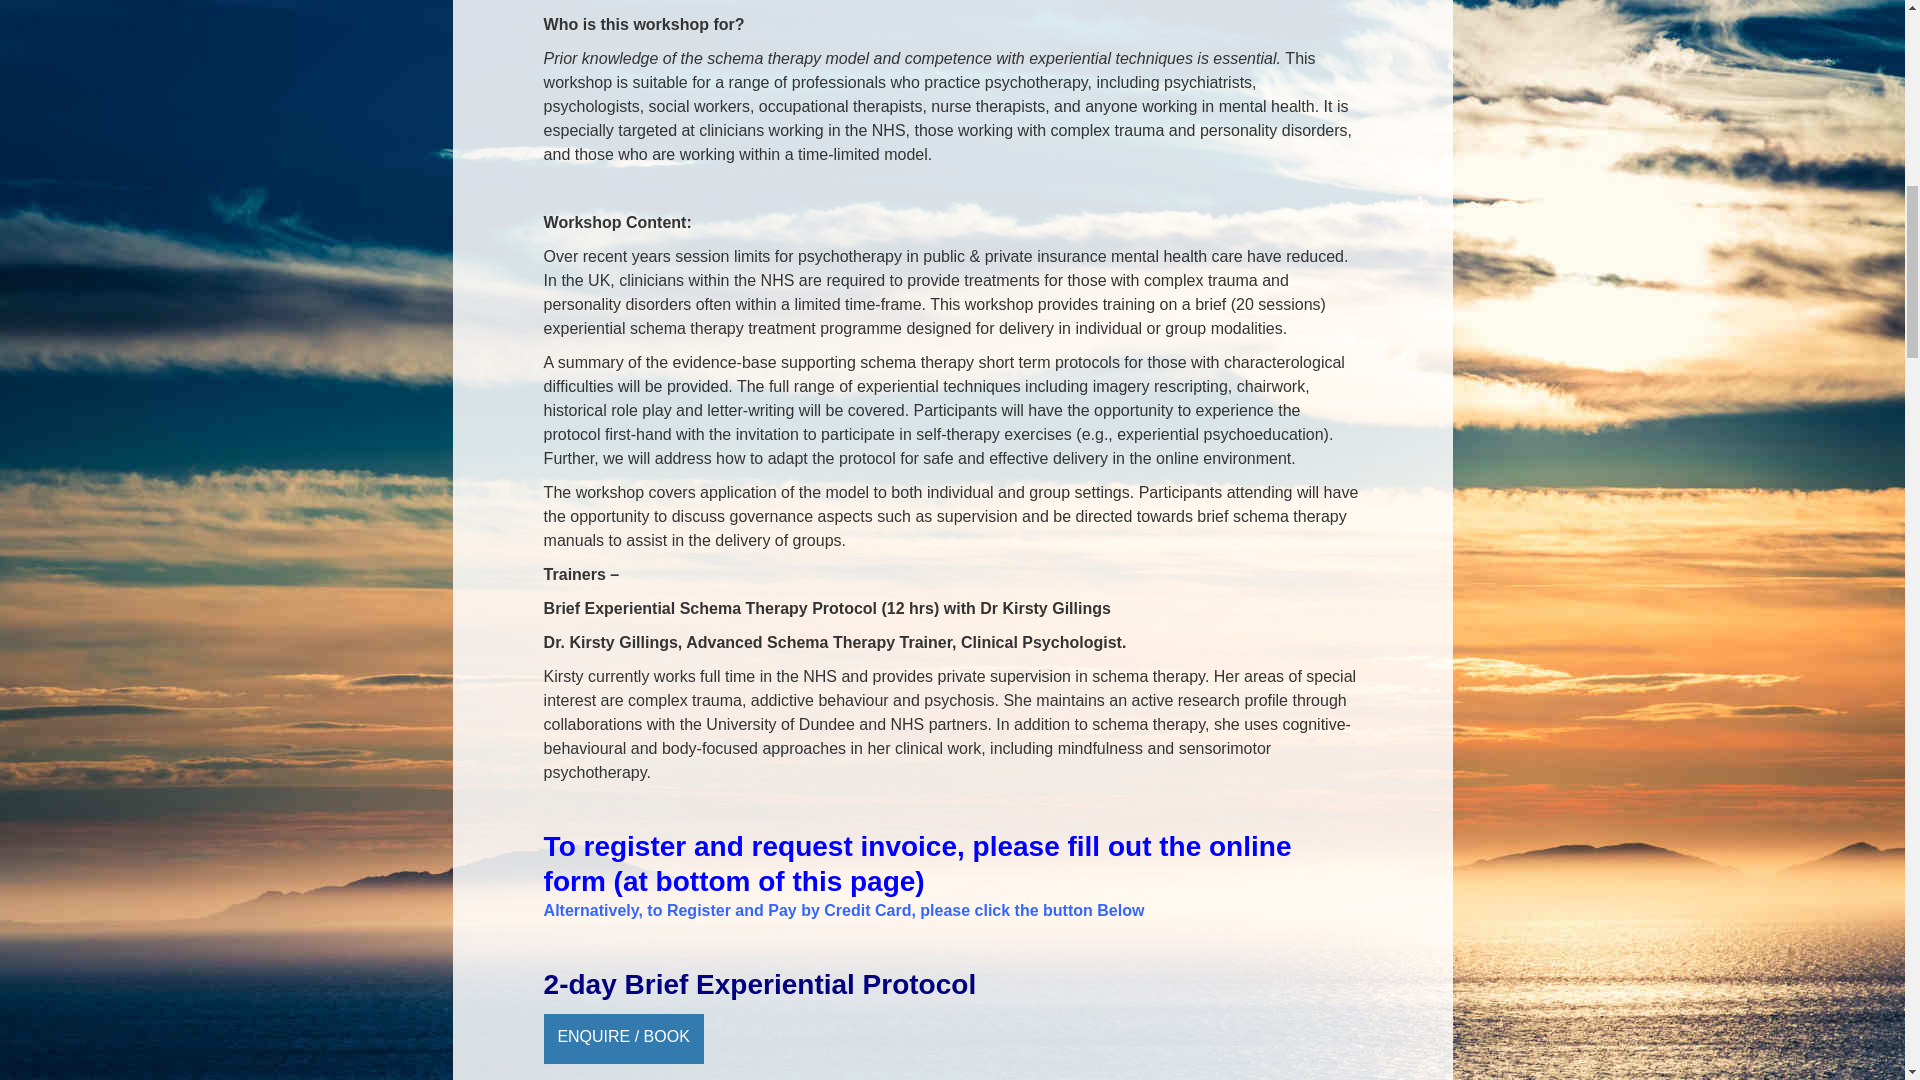 This screenshot has width=1920, height=1080. What do you see at coordinates (624, 1038) in the screenshot?
I see `Click to open booking page` at bounding box center [624, 1038].